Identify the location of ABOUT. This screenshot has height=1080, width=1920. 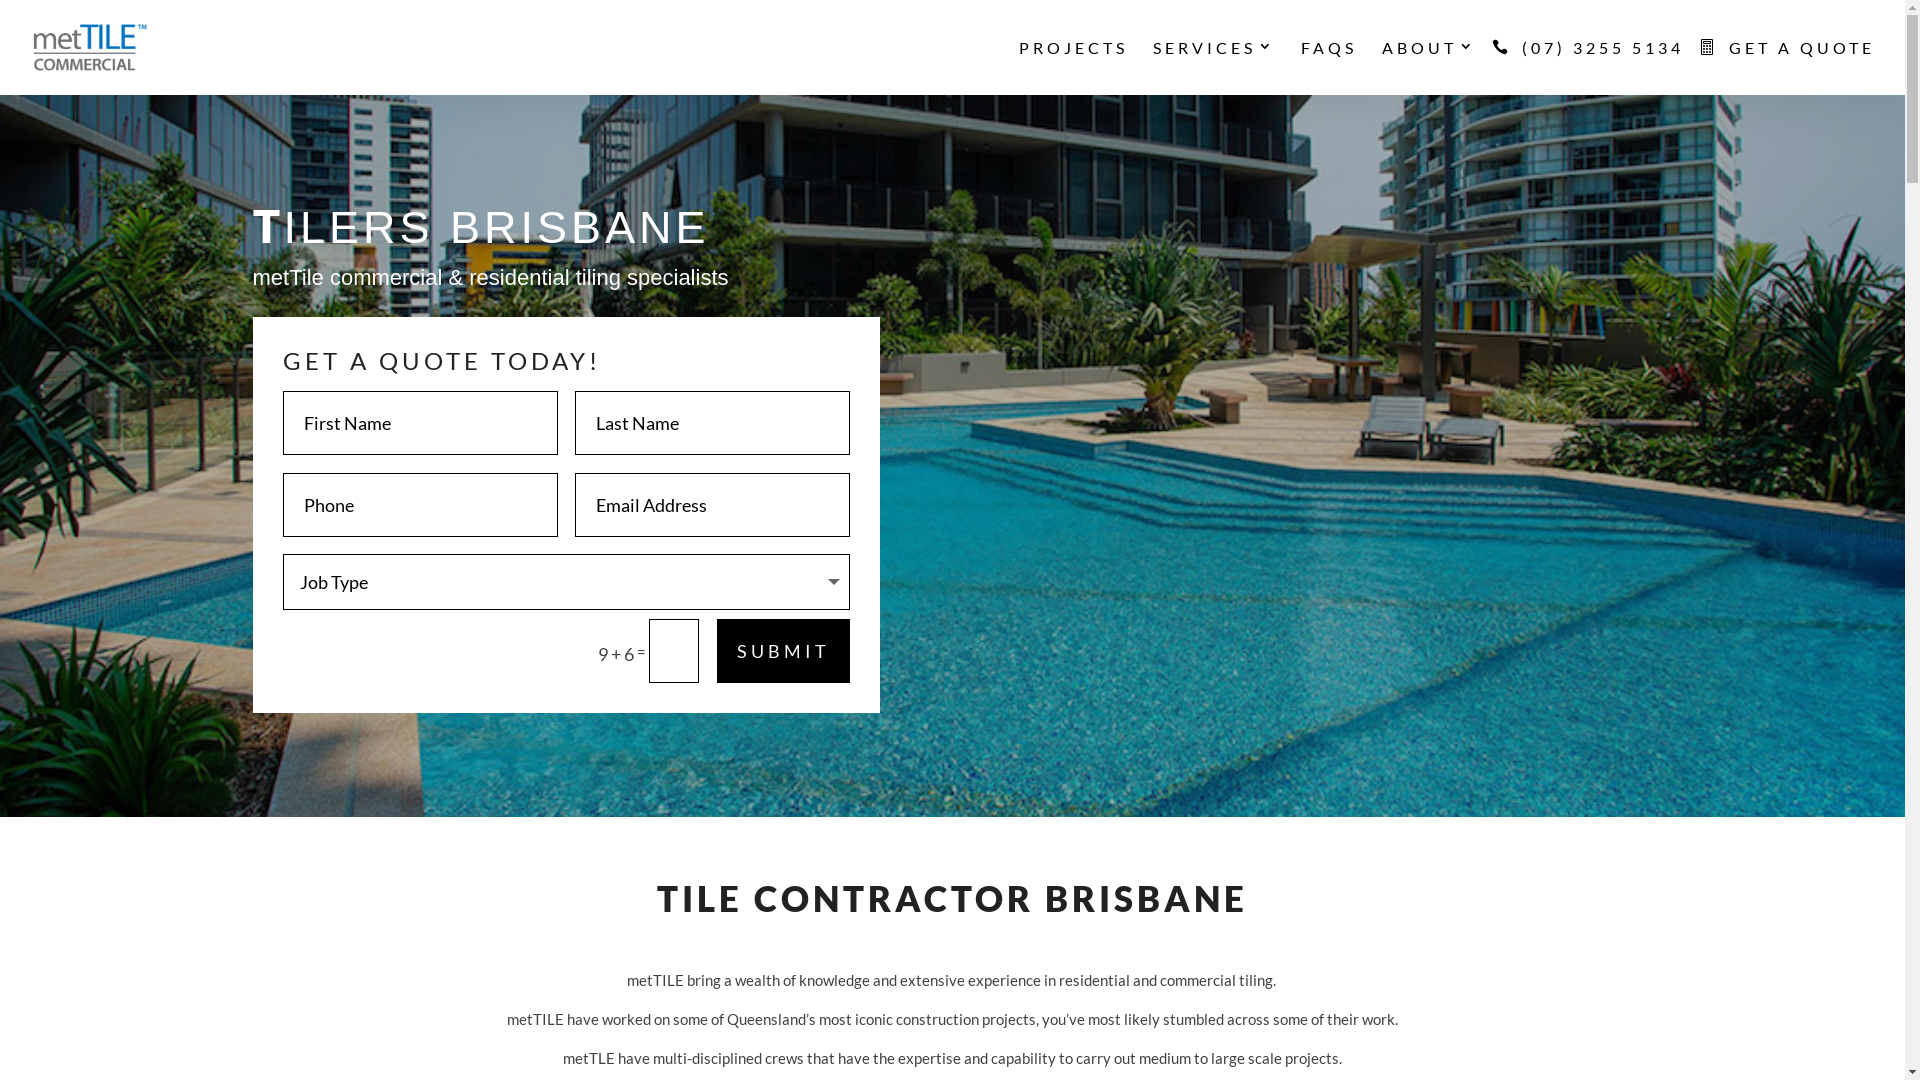
(1430, 68).